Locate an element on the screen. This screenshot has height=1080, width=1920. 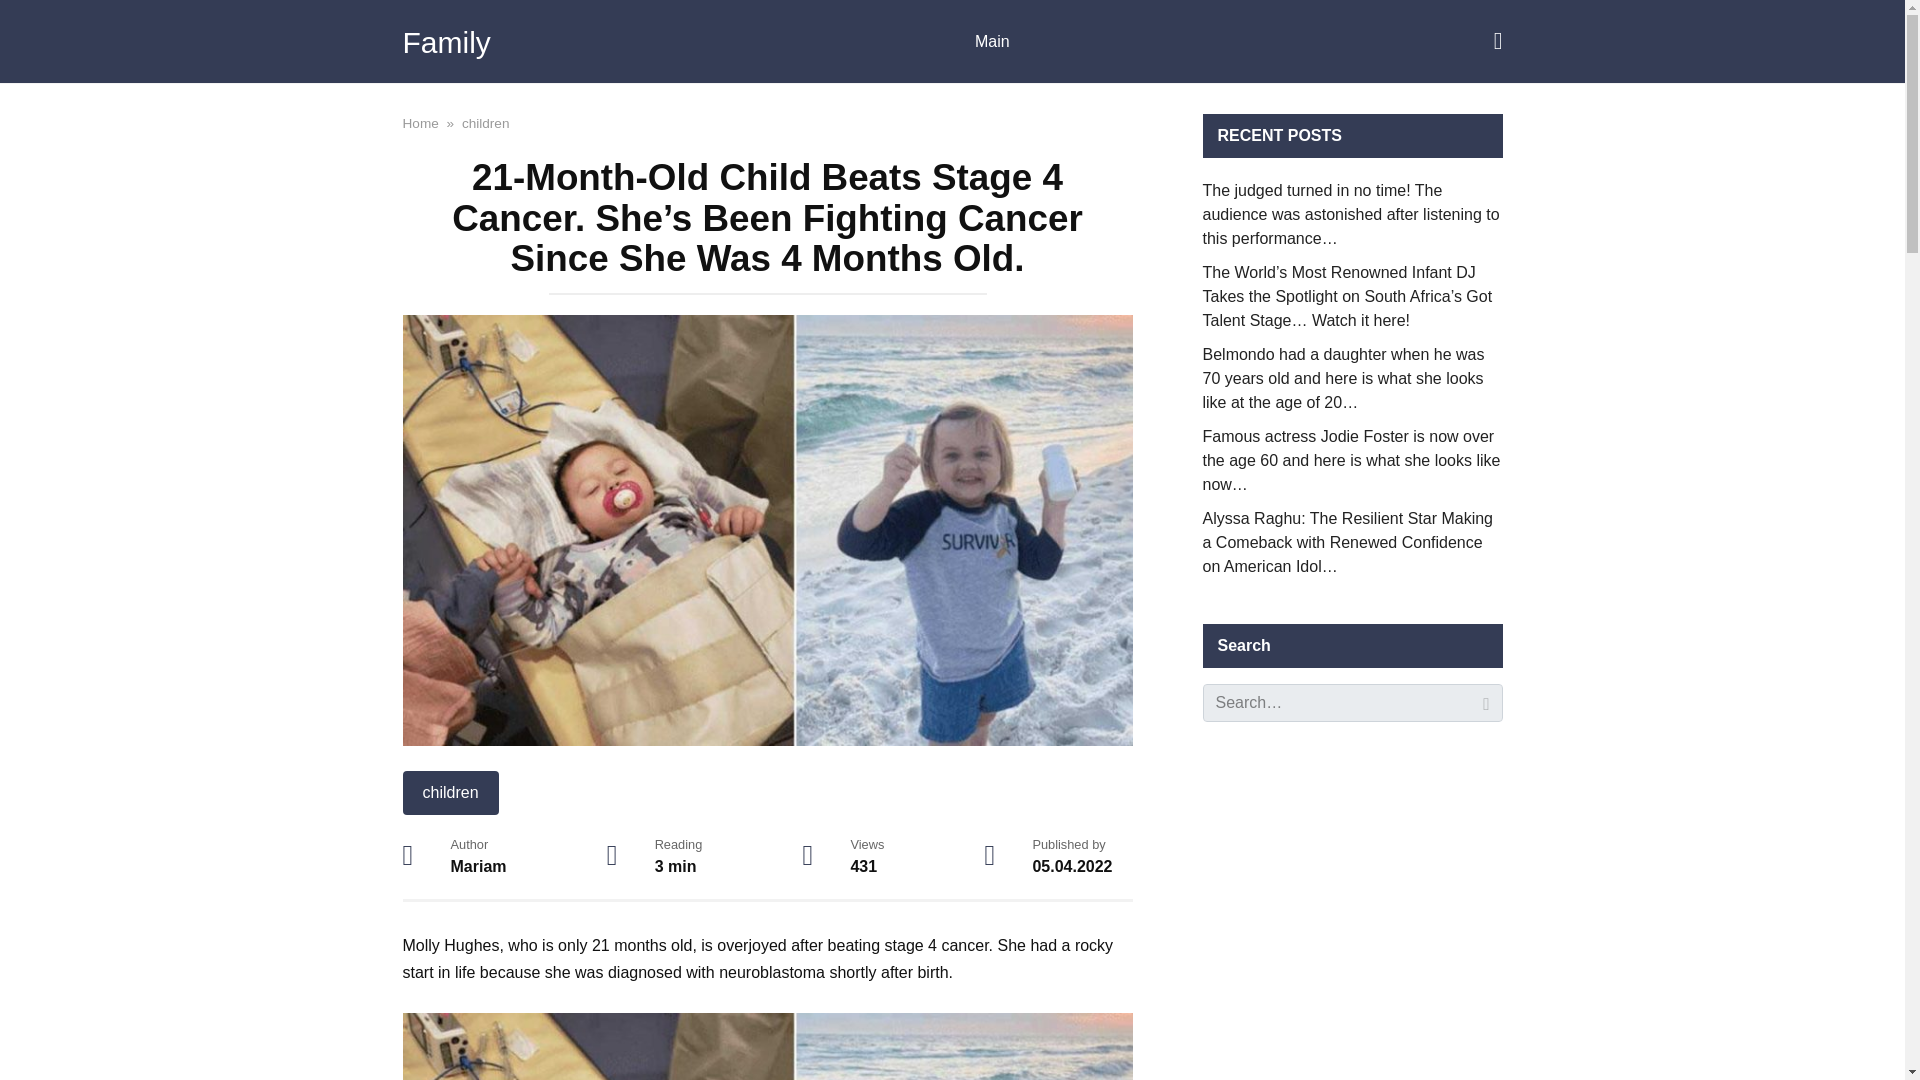
Main is located at coordinates (992, 42).